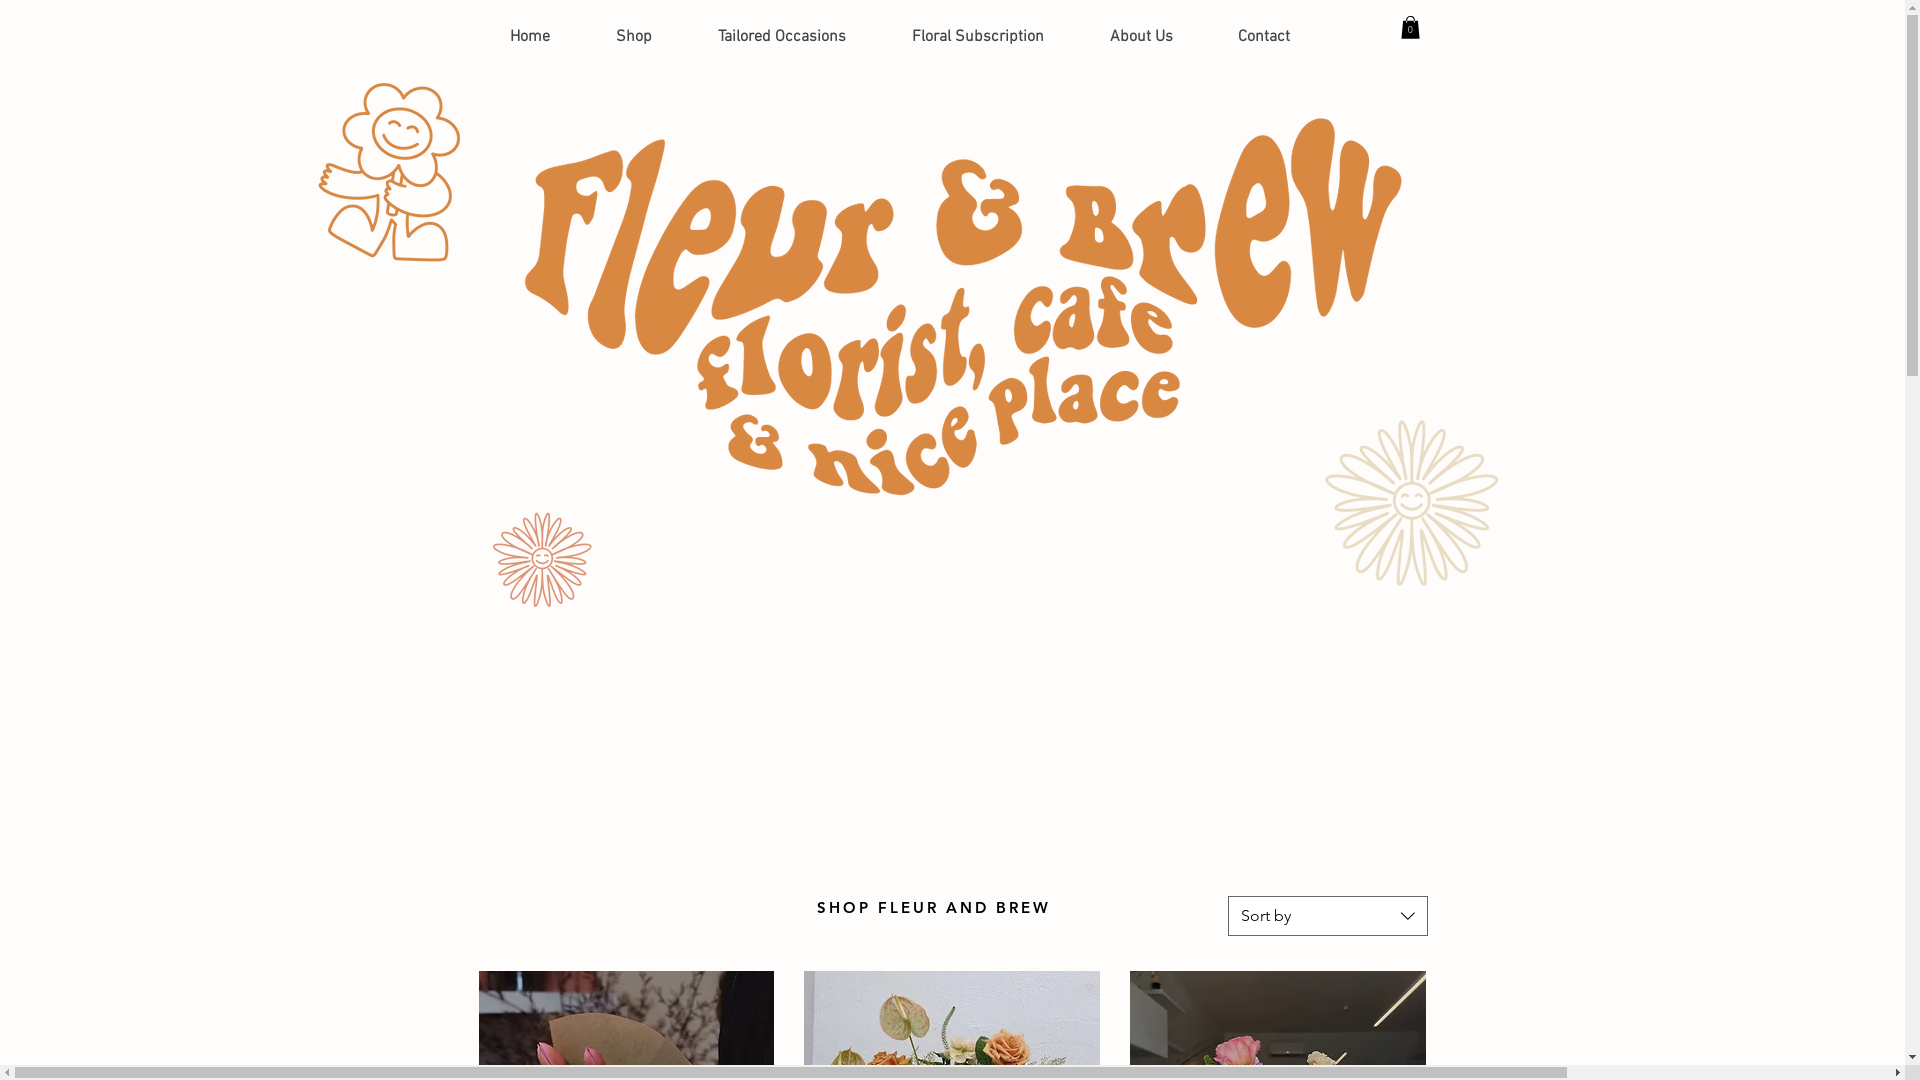 The width and height of the screenshot is (1920, 1080). I want to click on 0, so click(1410, 27).